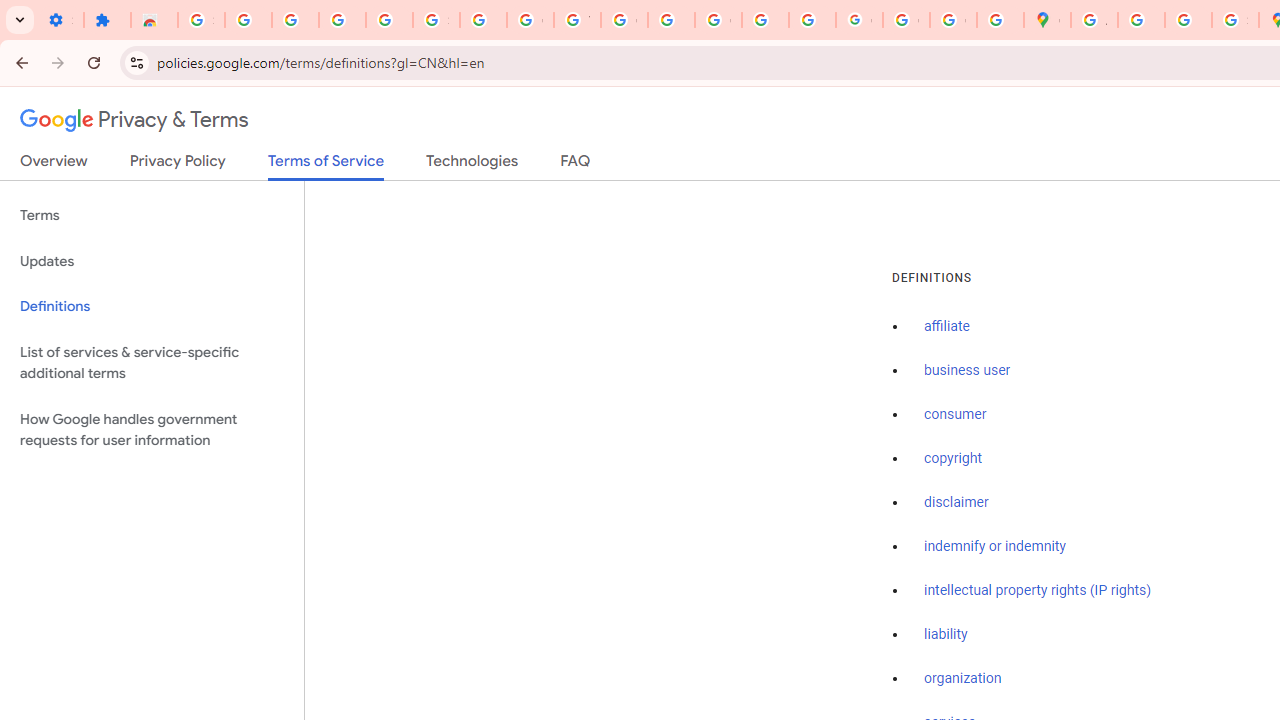  Describe the element at coordinates (294, 20) in the screenshot. I see `Delete photos & videos - Computer - Google Photos Help` at that location.